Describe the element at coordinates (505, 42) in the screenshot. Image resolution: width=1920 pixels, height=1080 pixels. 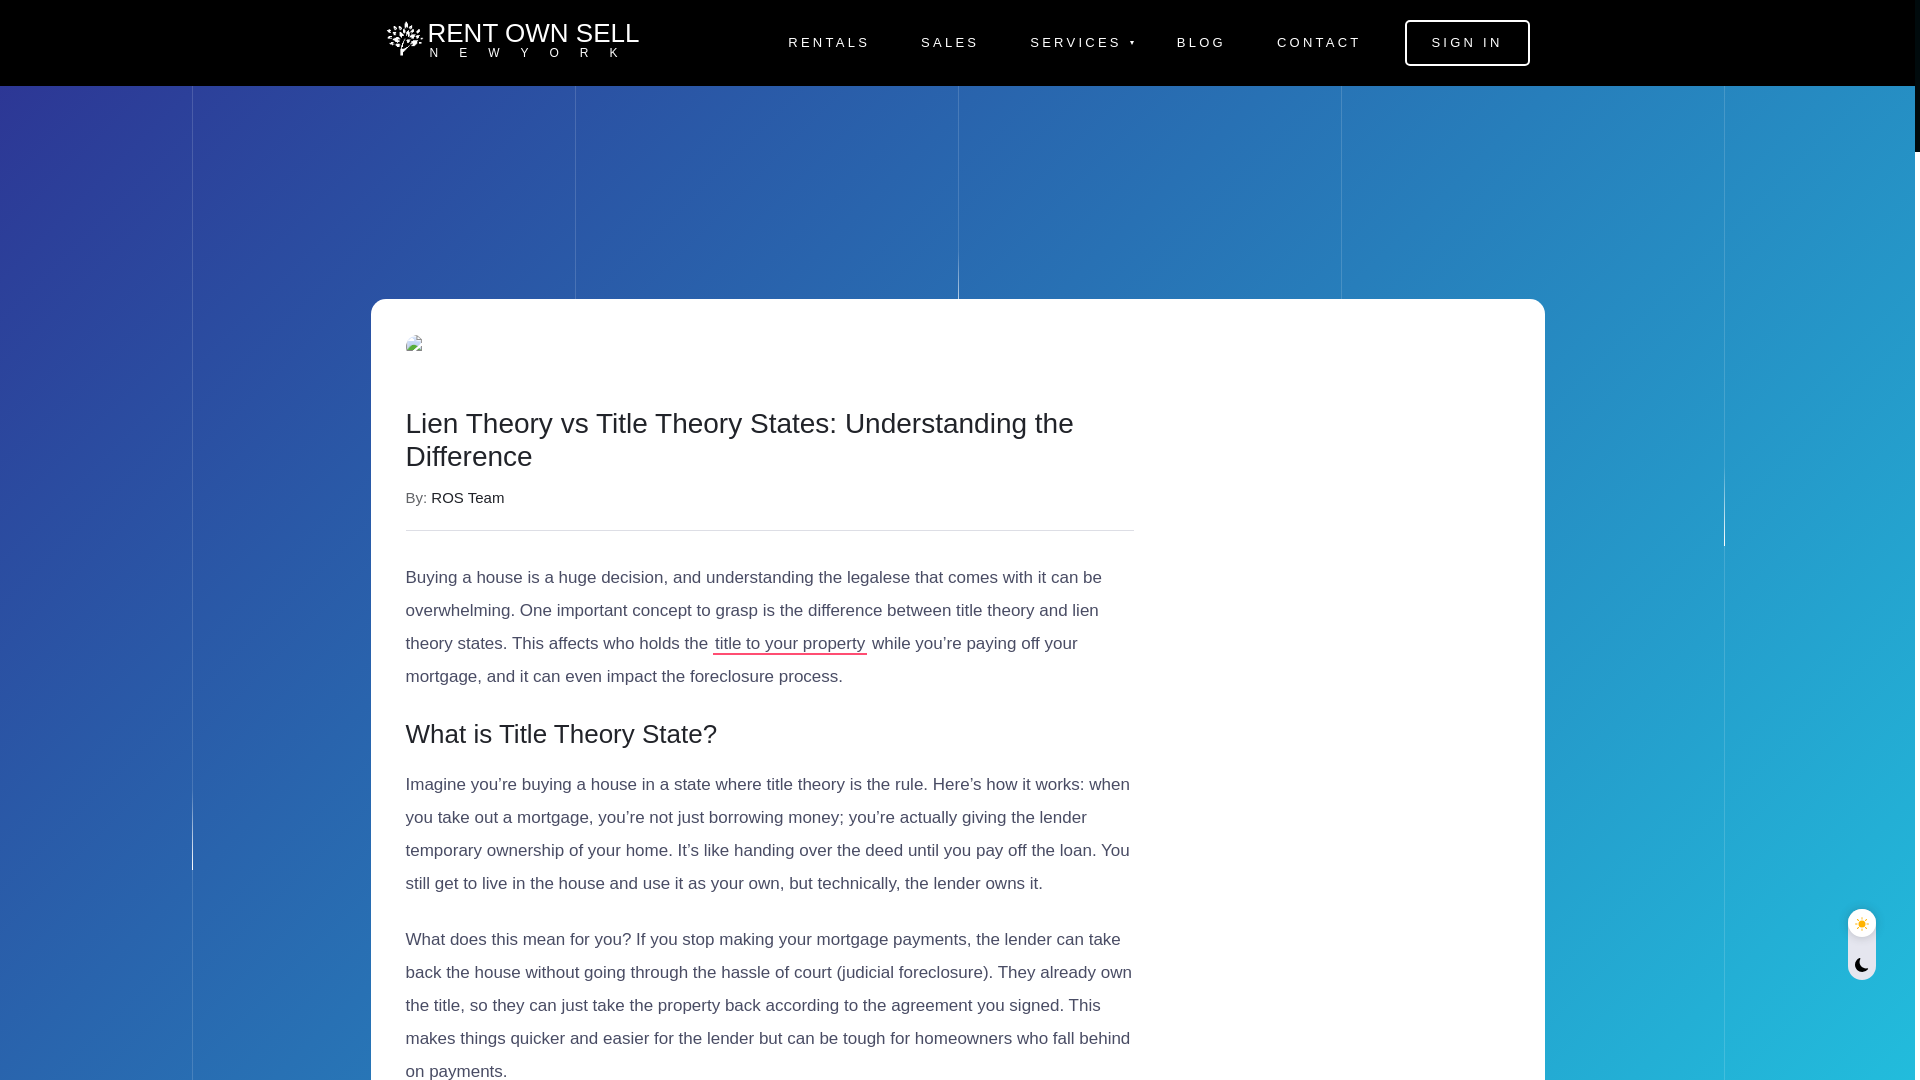
I see `title to your property` at that location.